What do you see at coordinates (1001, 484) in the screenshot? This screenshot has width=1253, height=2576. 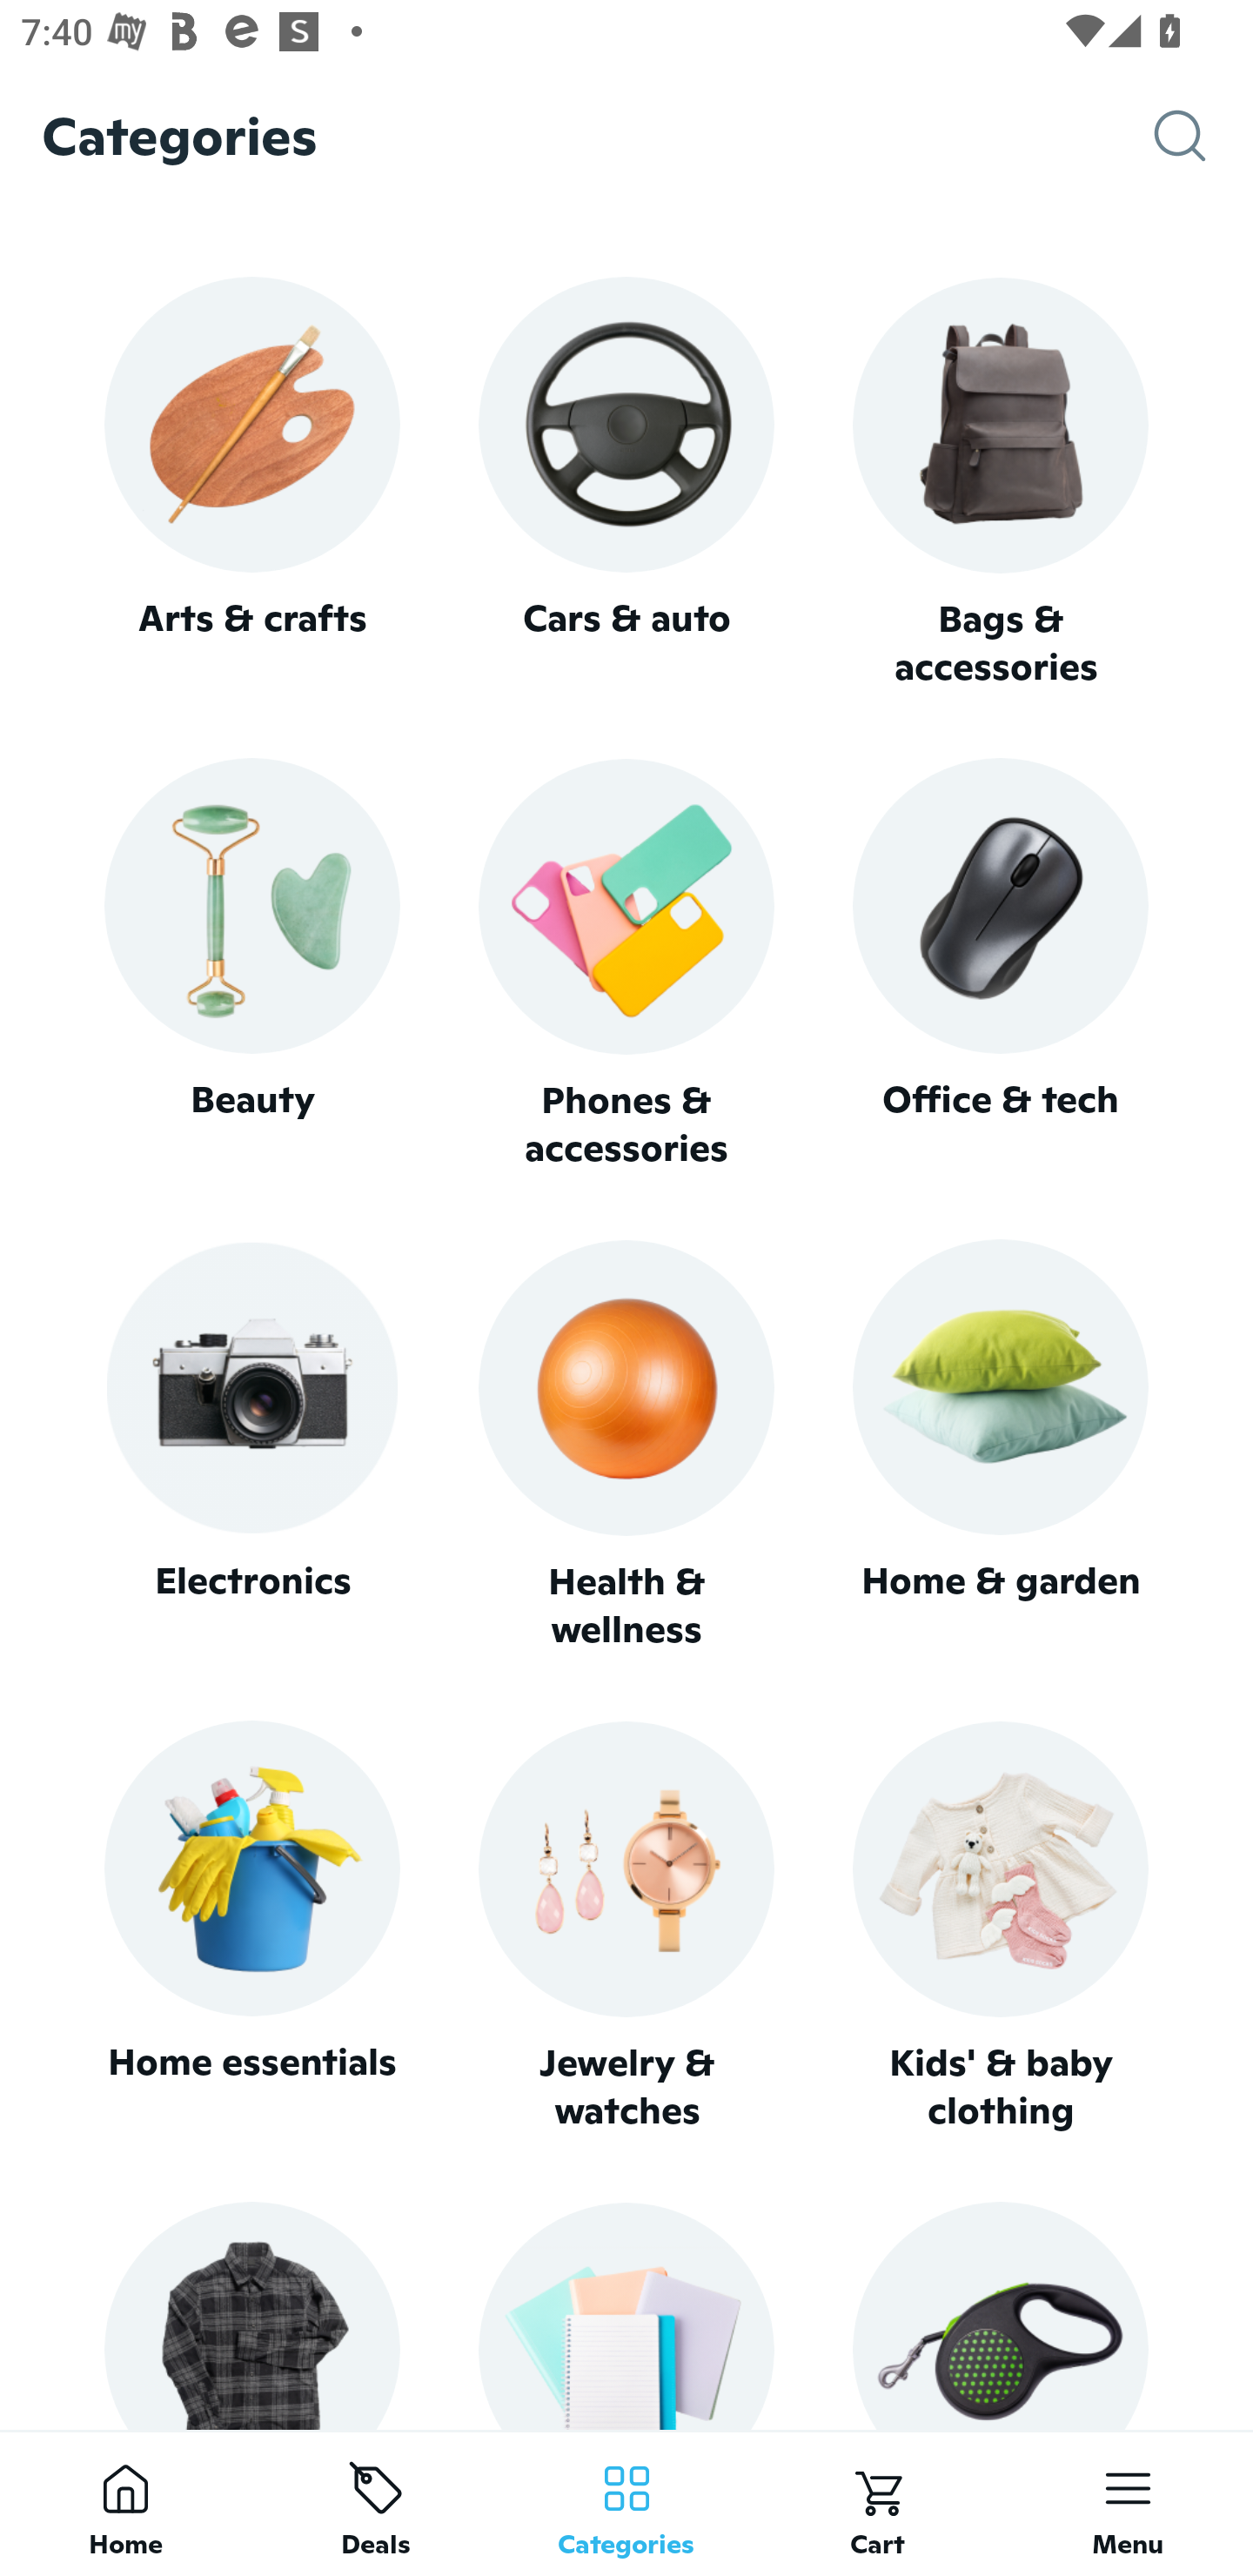 I see `Bags & accessories ` at bounding box center [1001, 484].